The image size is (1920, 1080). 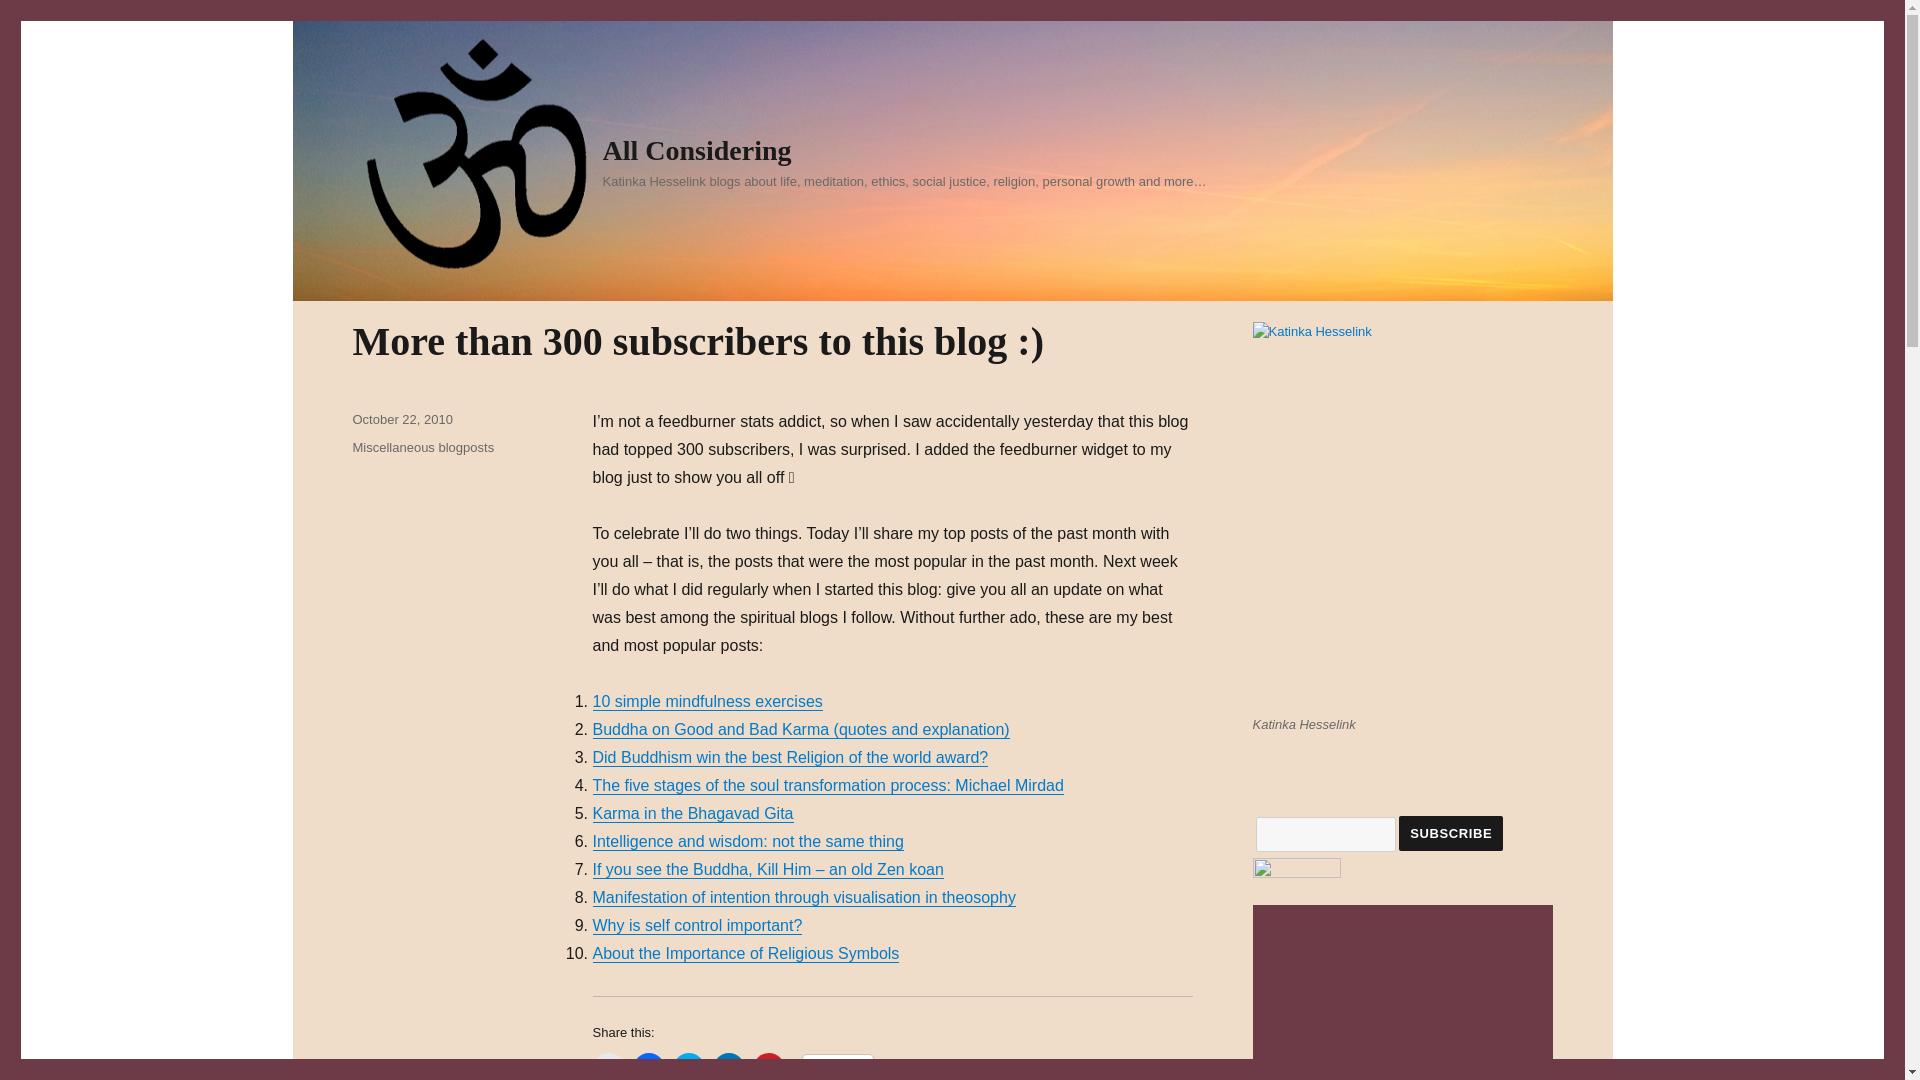 What do you see at coordinates (768, 1066) in the screenshot?
I see `Click to share on Pinterest` at bounding box center [768, 1066].